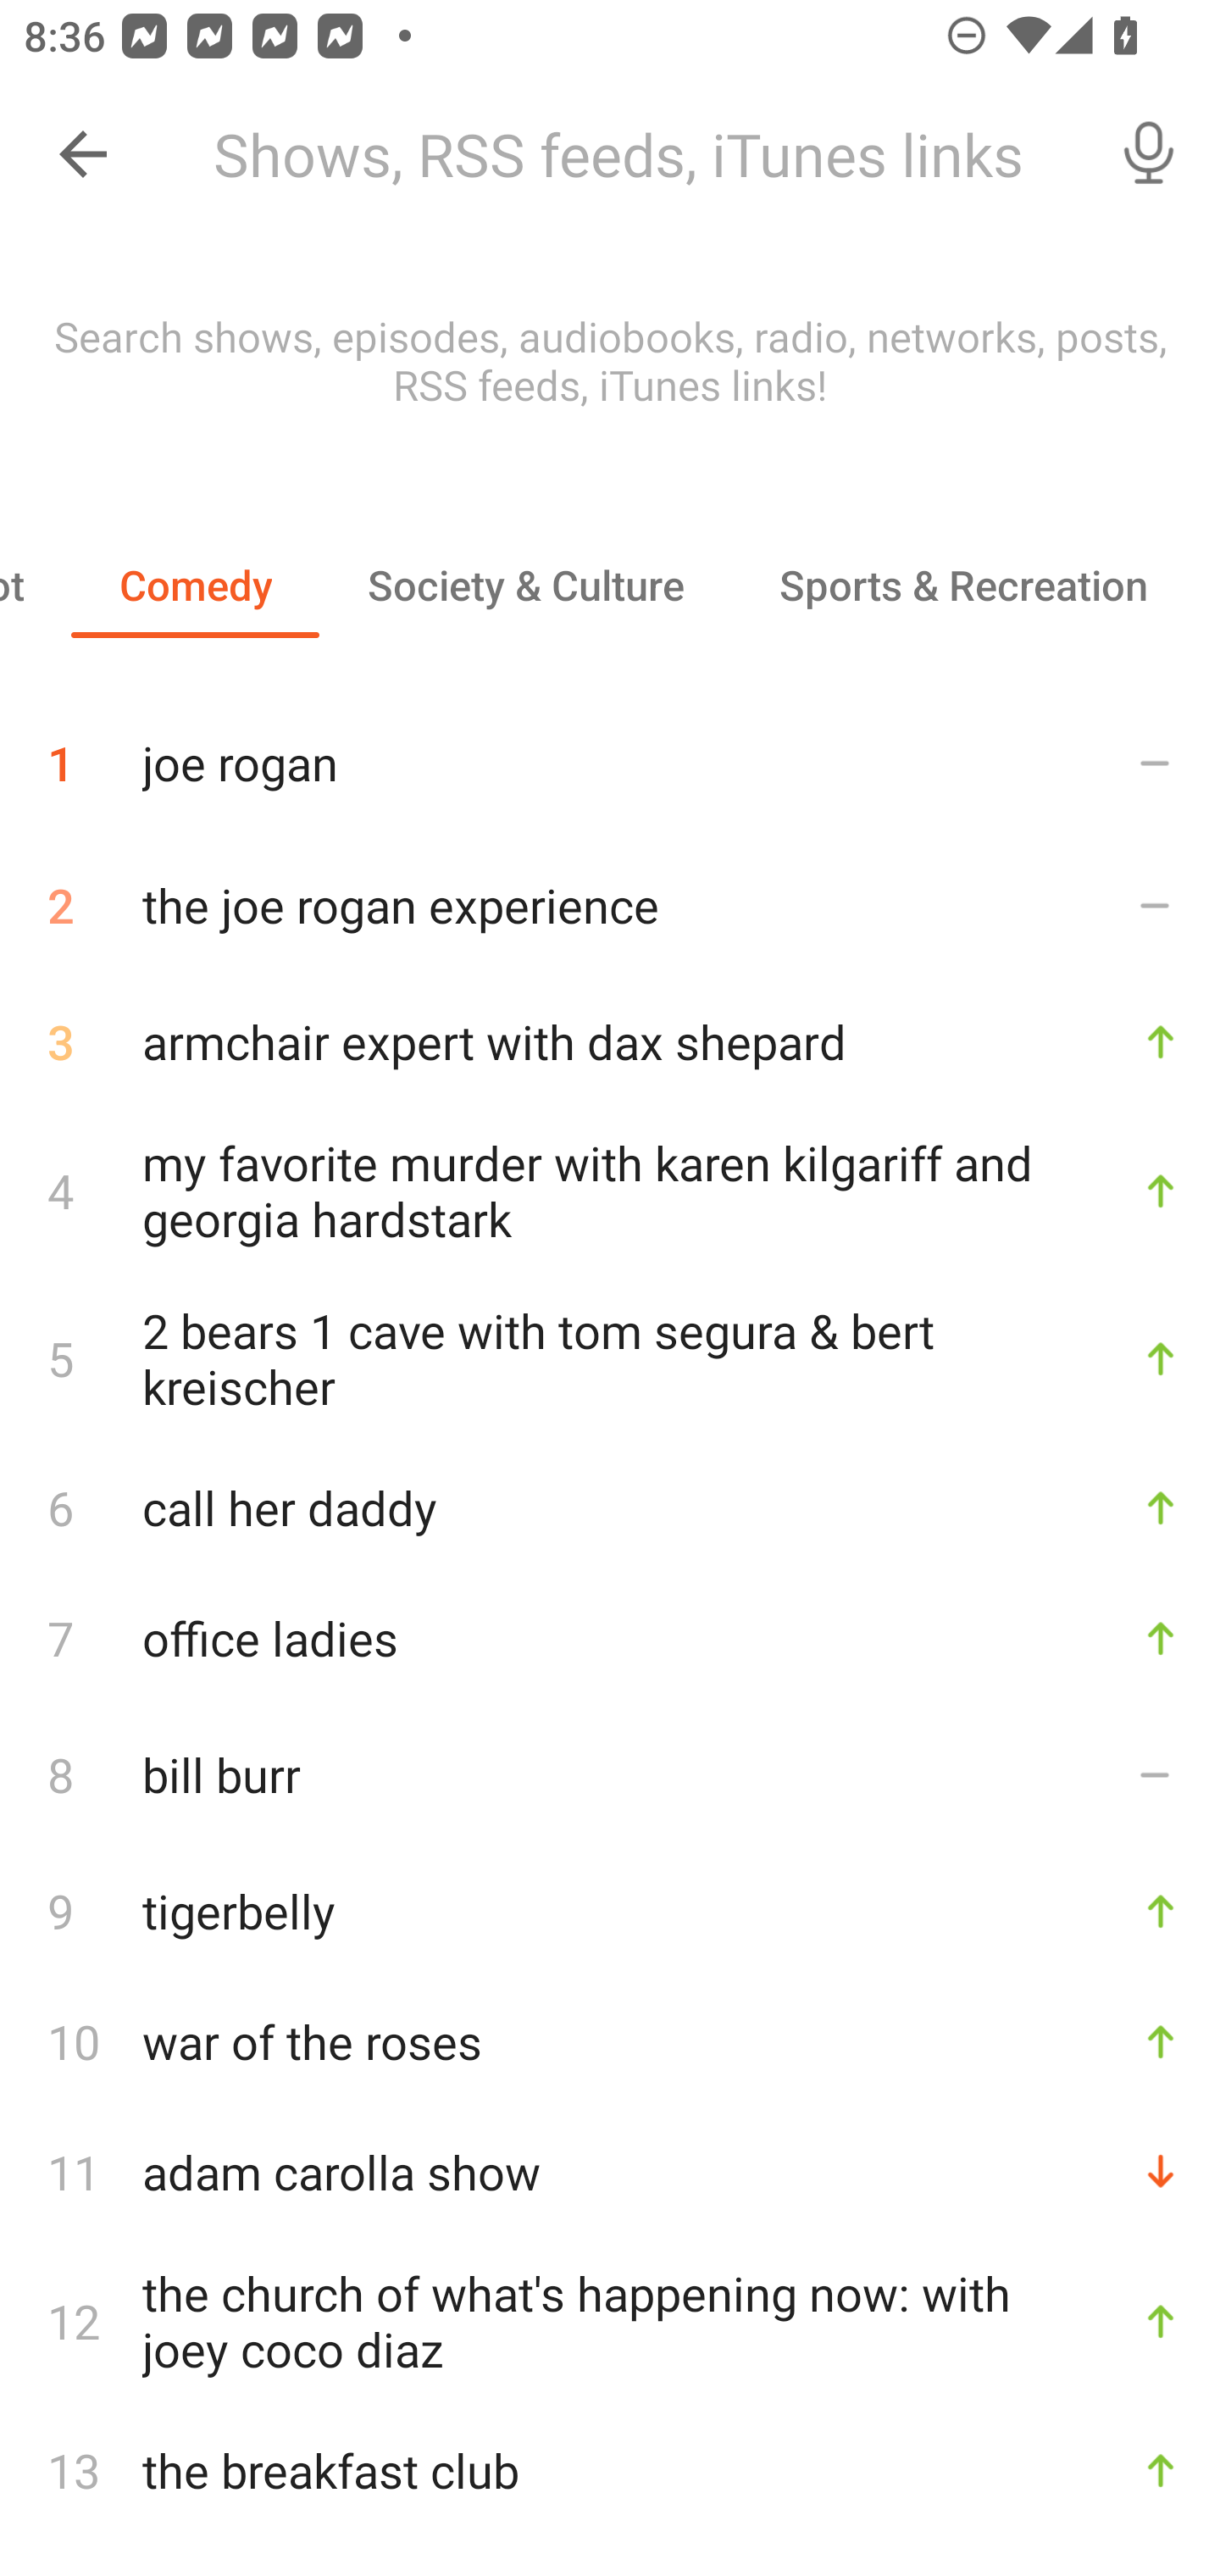 Image resolution: width=1220 pixels, height=2576 pixels. What do you see at coordinates (610, 1638) in the screenshot?
I see `7 office ladies` at bounding box center [610, 1638].